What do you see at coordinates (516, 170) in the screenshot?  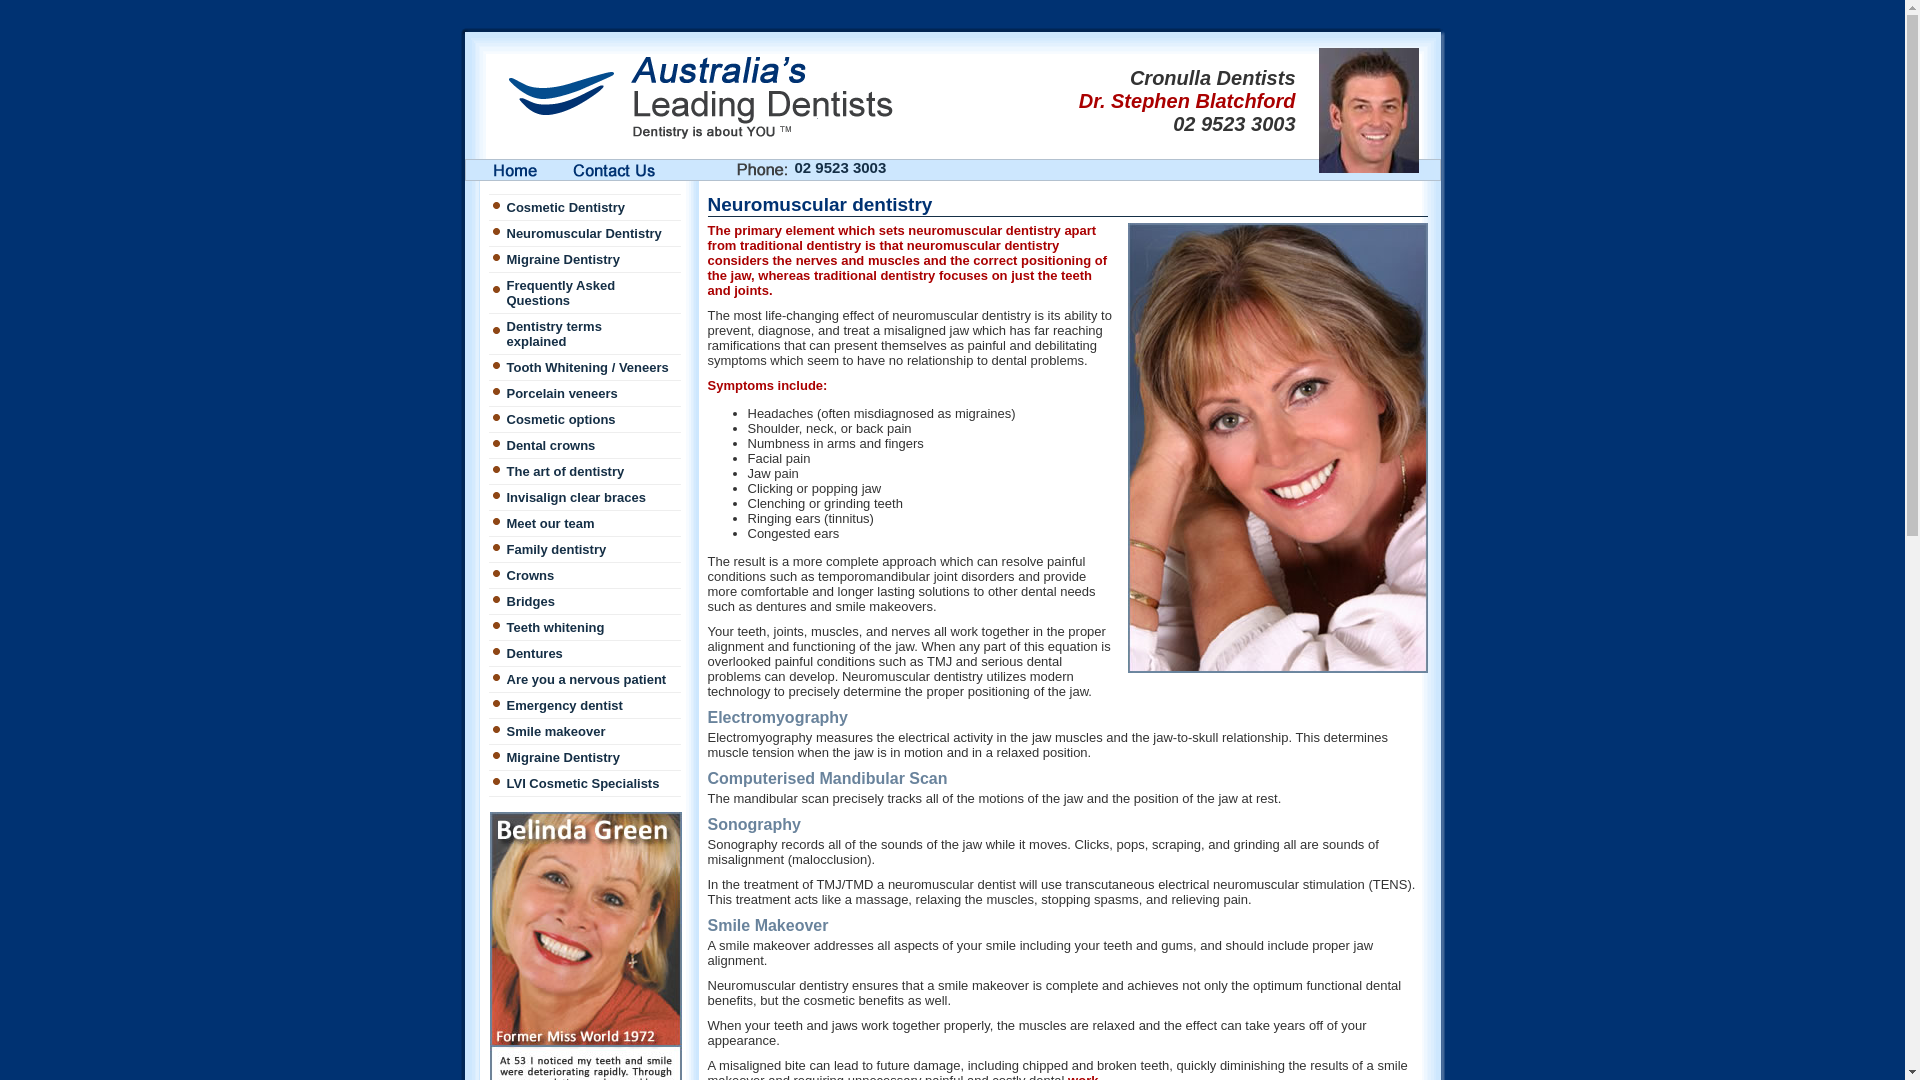 I see ` ` at bounding box center [516, 170].